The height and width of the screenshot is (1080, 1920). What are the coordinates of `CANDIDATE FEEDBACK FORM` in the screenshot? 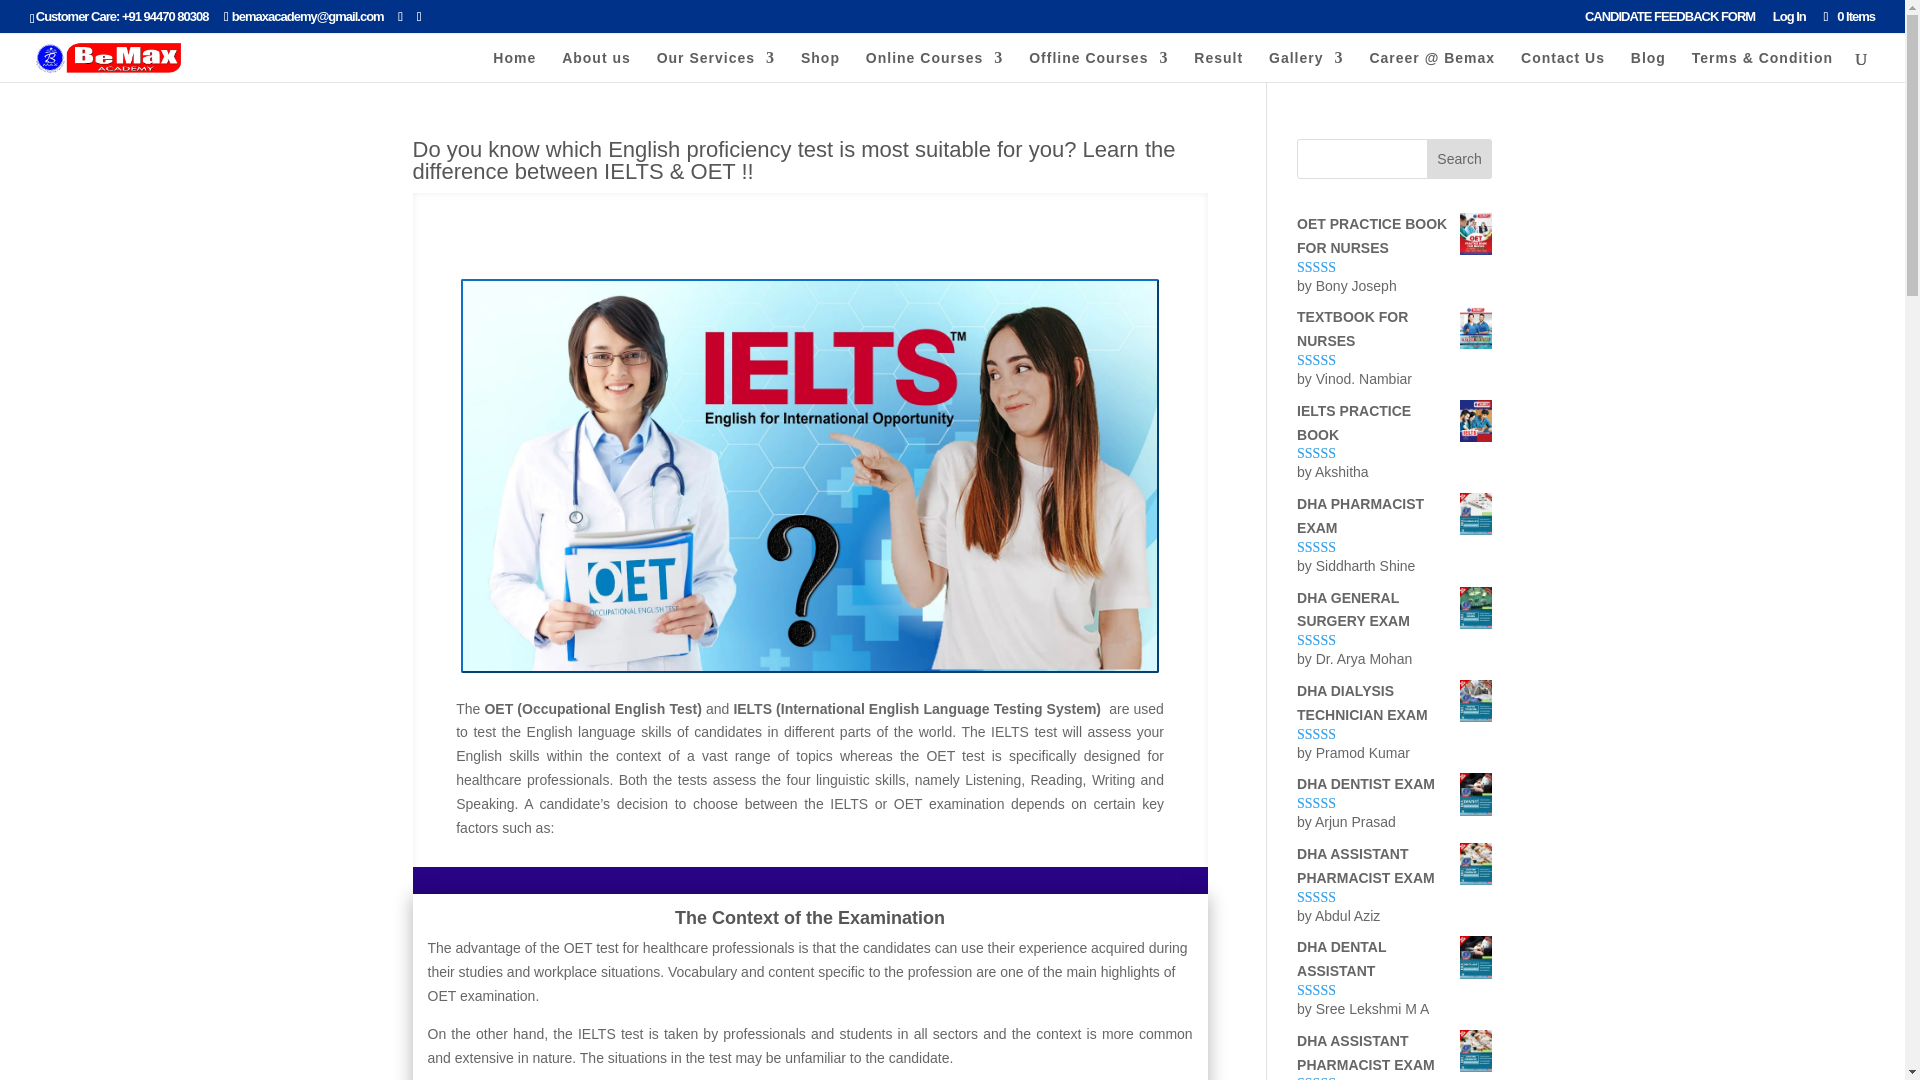 It's located at (1670, 21).